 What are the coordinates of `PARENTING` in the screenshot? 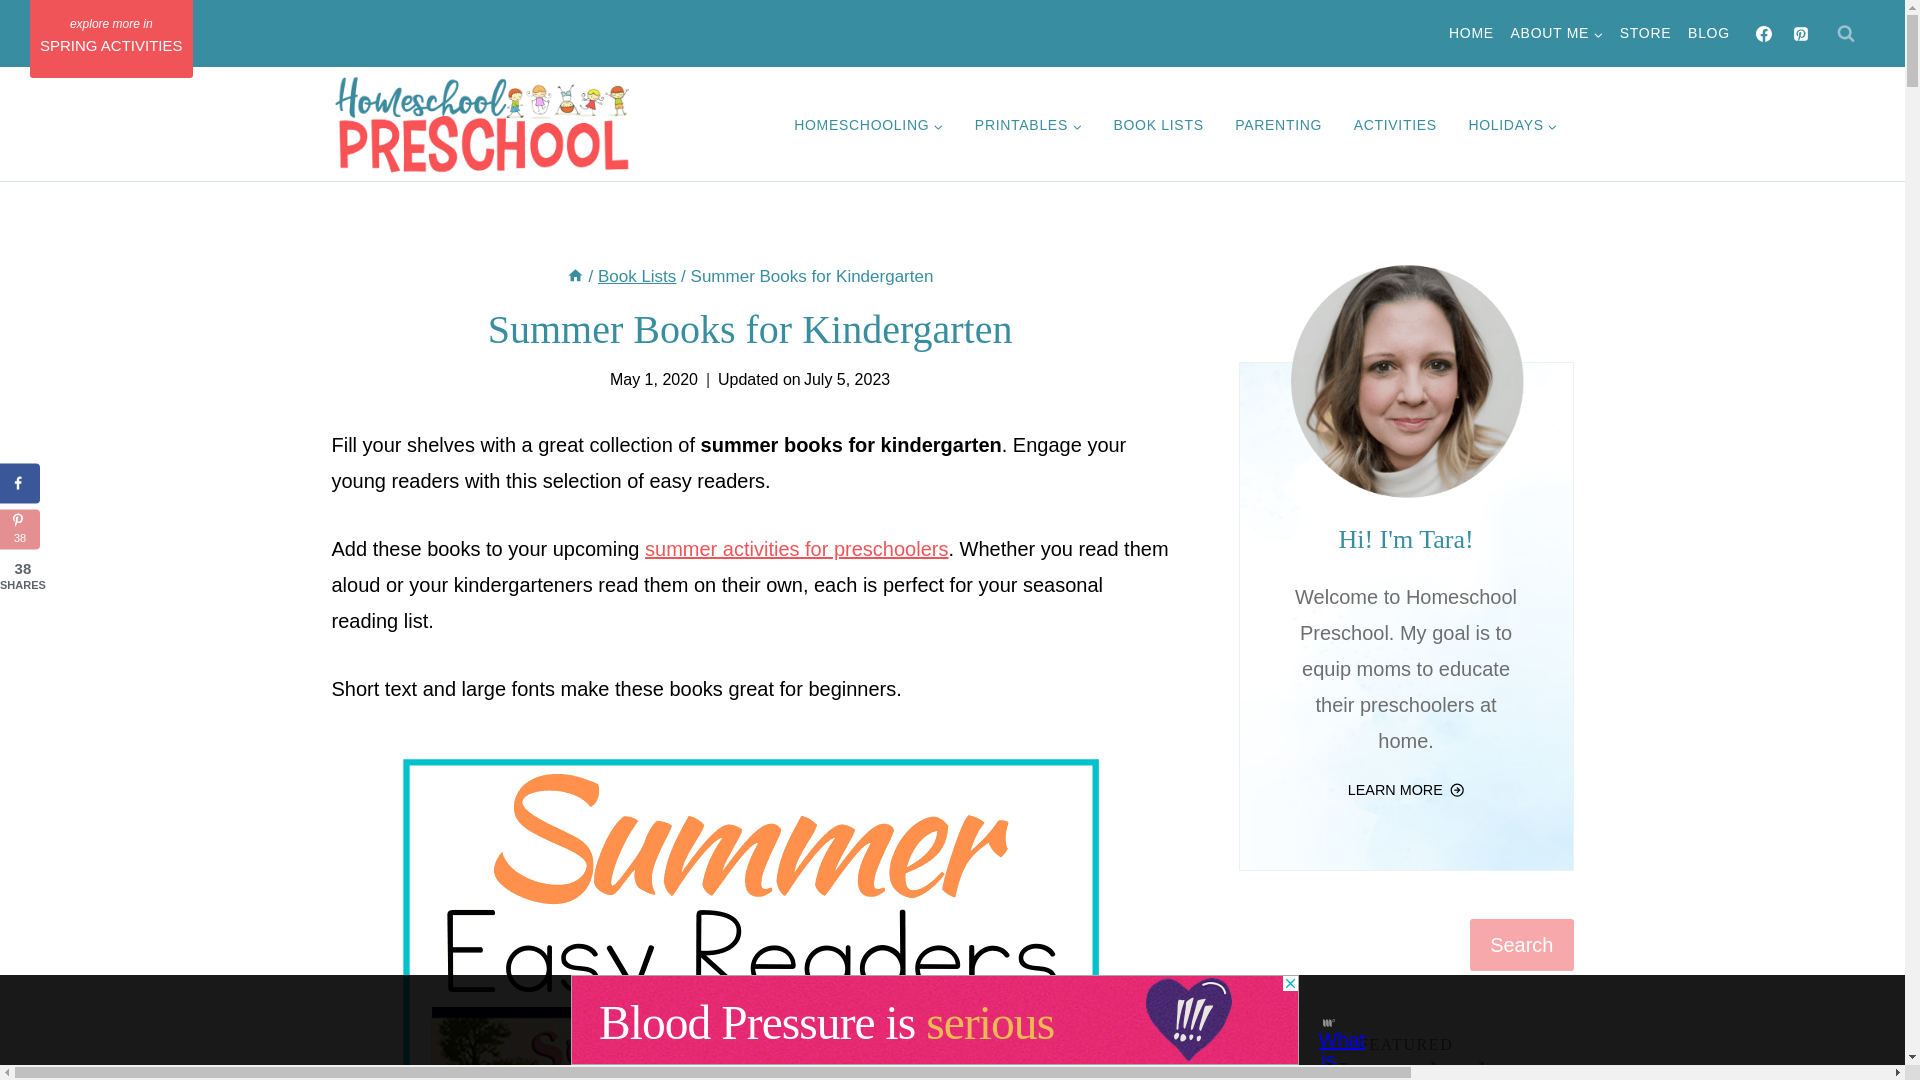 It's located at (1278, 126).